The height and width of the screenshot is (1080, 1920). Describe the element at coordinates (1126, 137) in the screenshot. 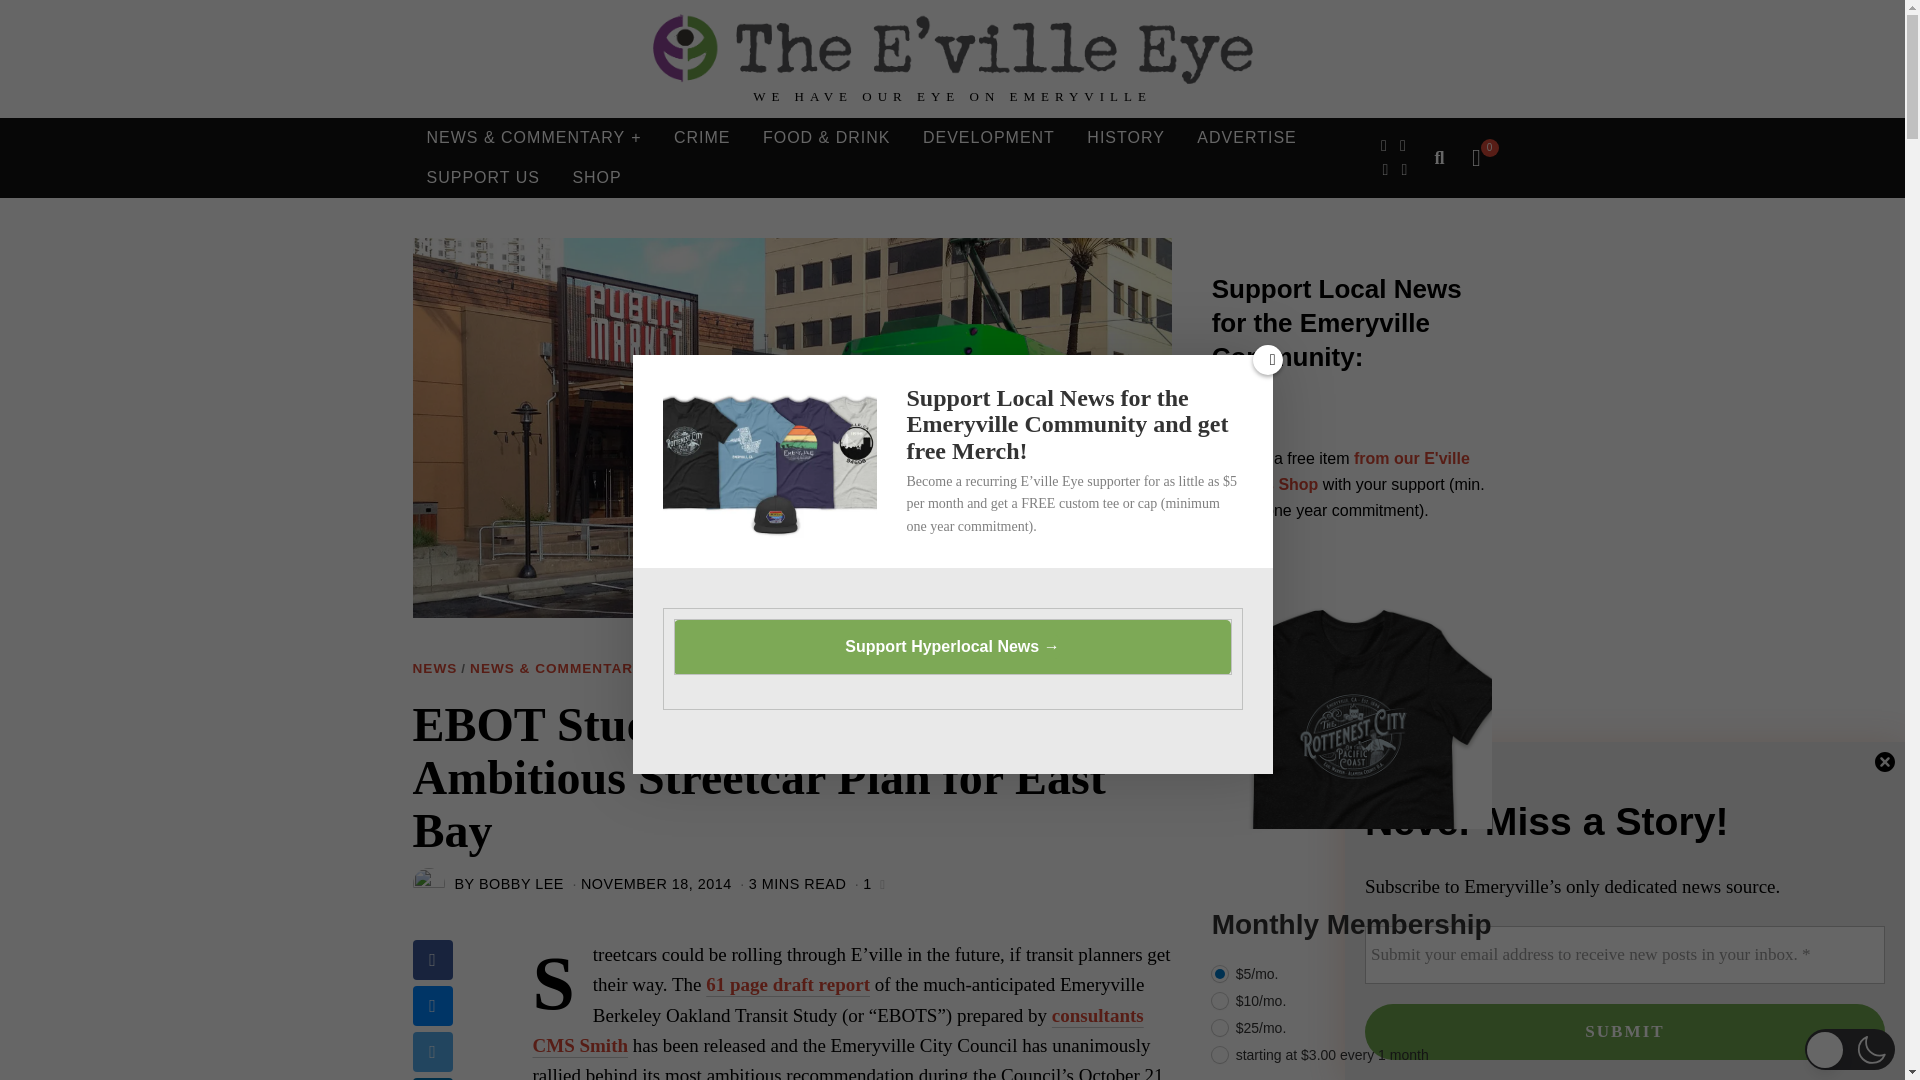

I see `HISTORY` at that location.